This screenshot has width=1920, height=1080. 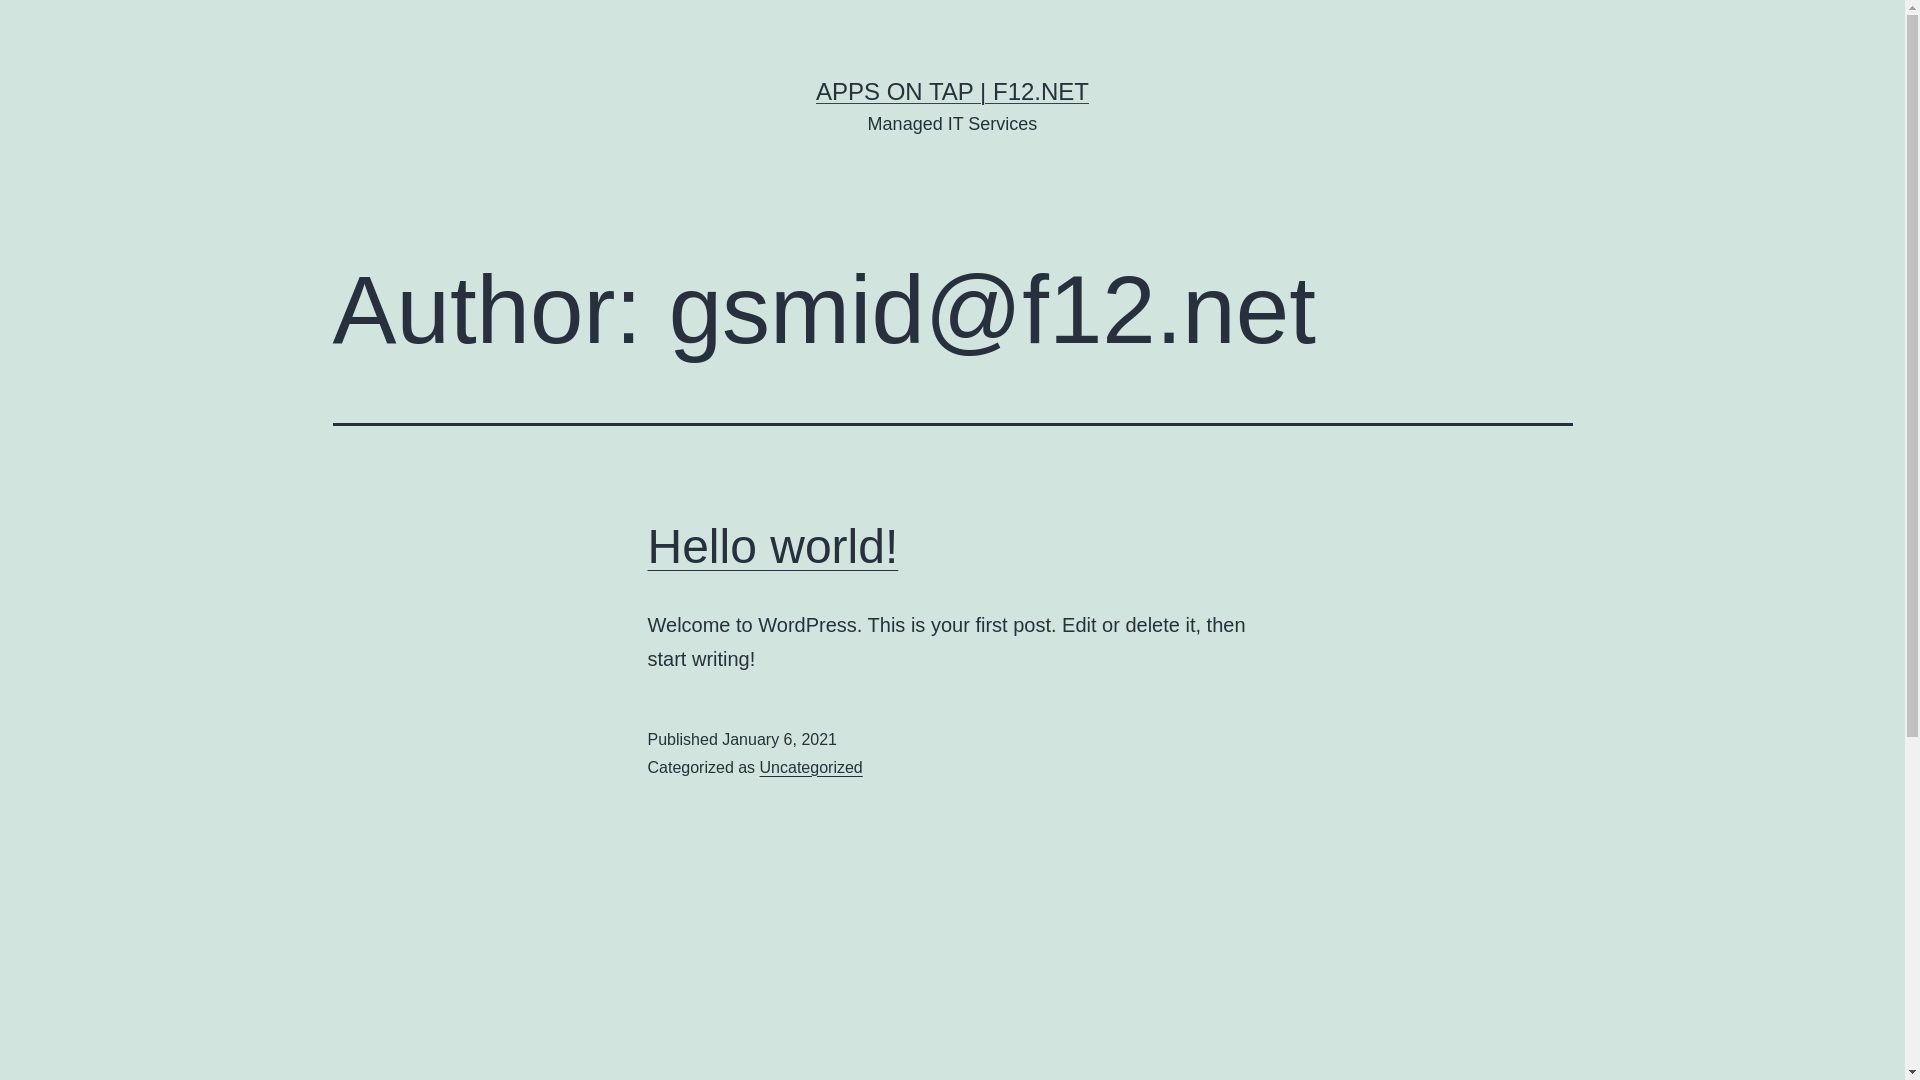 What do you see at coordinates (952, 91) in the screenshot?
I see `APPS ON TAP | F12.NET` at bounding box center [952, 91].